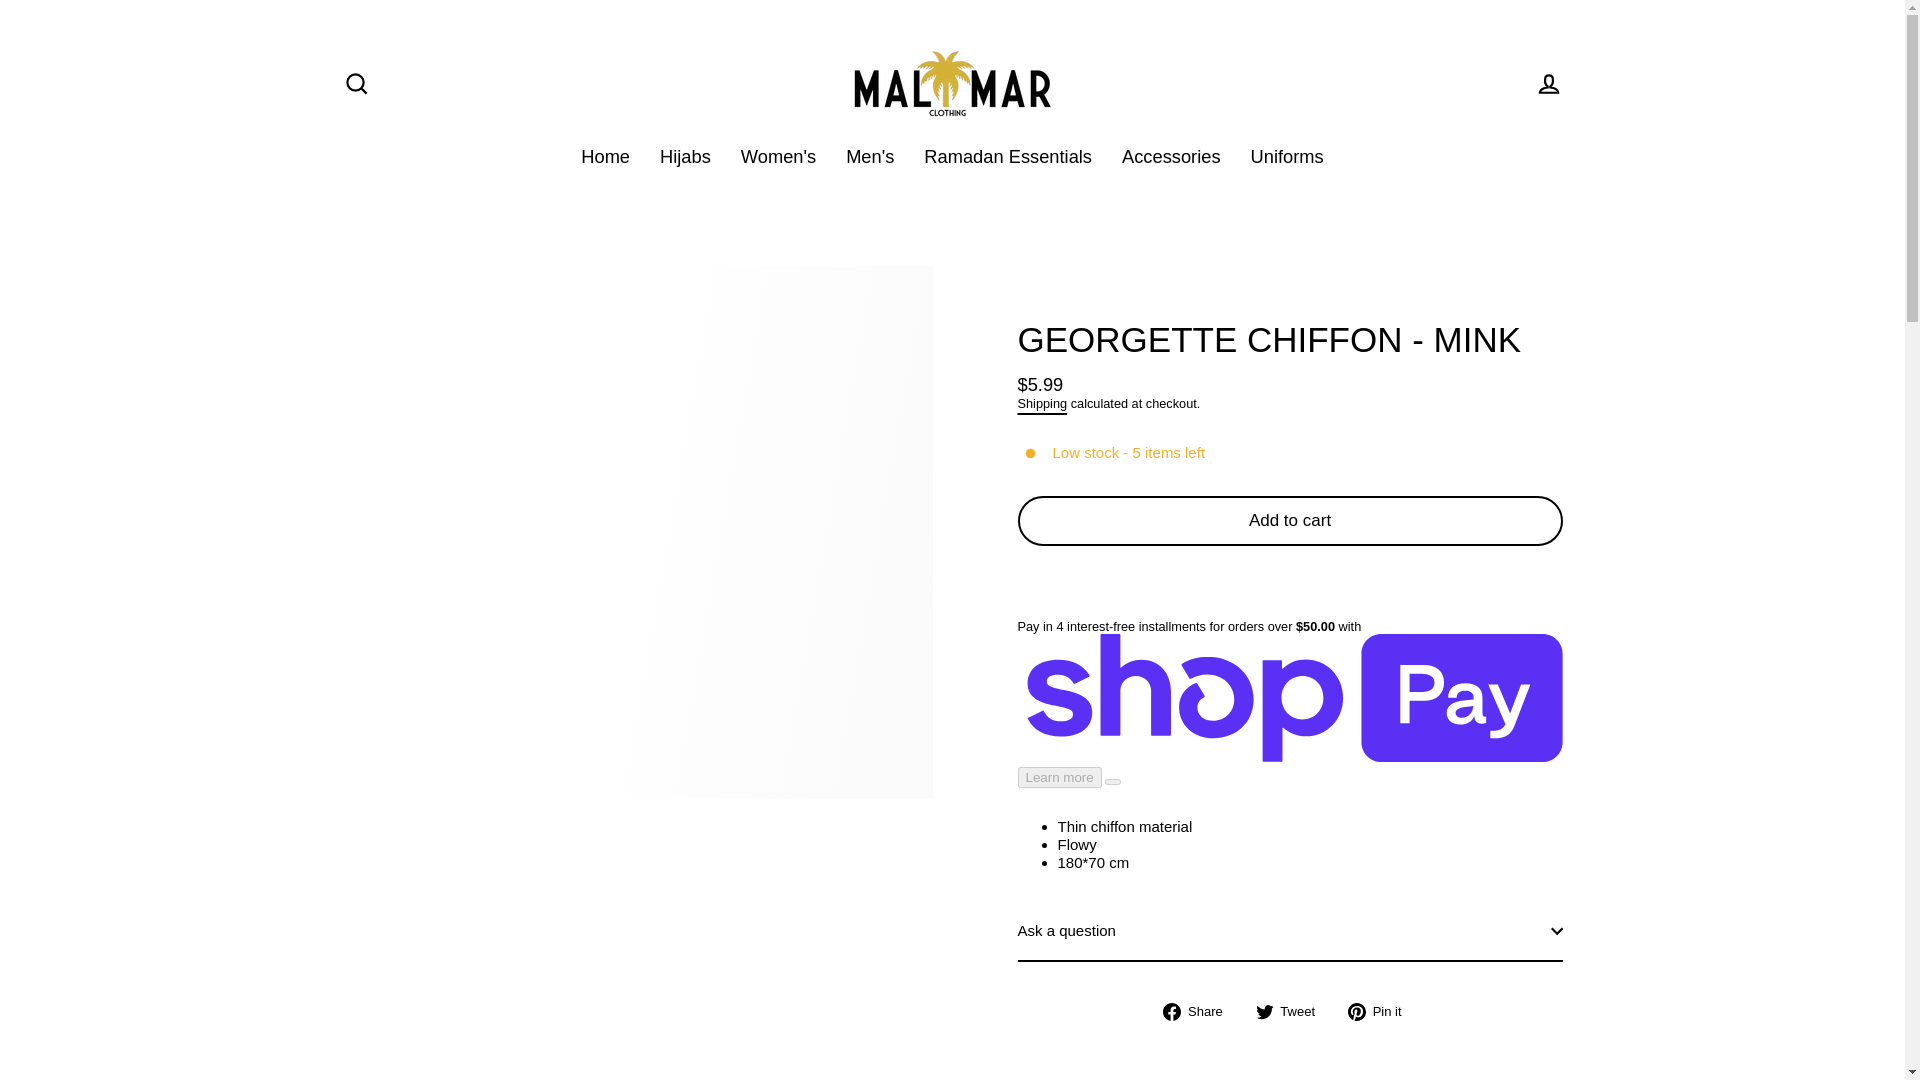 Image resolution: width=1920 pixels, height=1080 pixels. Describe the element at coordinates (1382, 1012) in the screenshot. I see `Pin on Pinterest` at that location.